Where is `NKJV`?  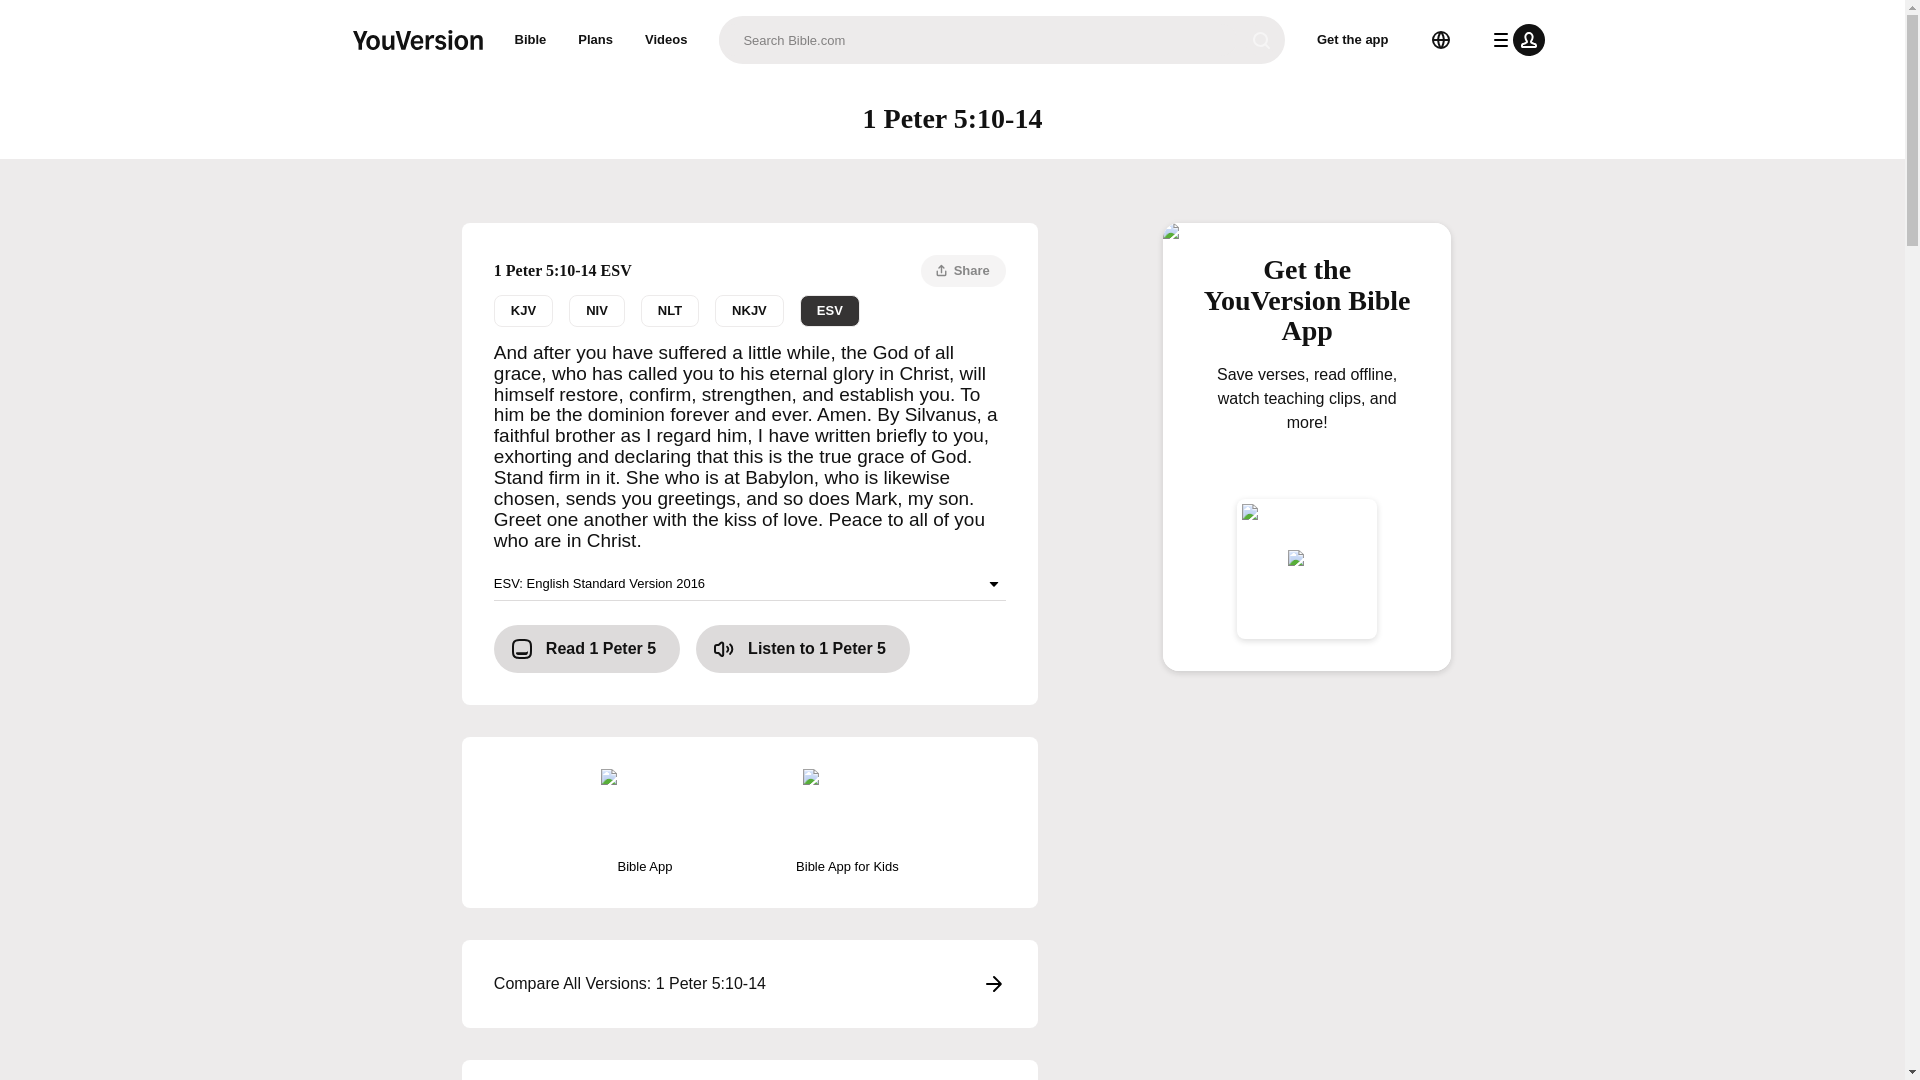 NKJV is located at coordinates (748, 310).